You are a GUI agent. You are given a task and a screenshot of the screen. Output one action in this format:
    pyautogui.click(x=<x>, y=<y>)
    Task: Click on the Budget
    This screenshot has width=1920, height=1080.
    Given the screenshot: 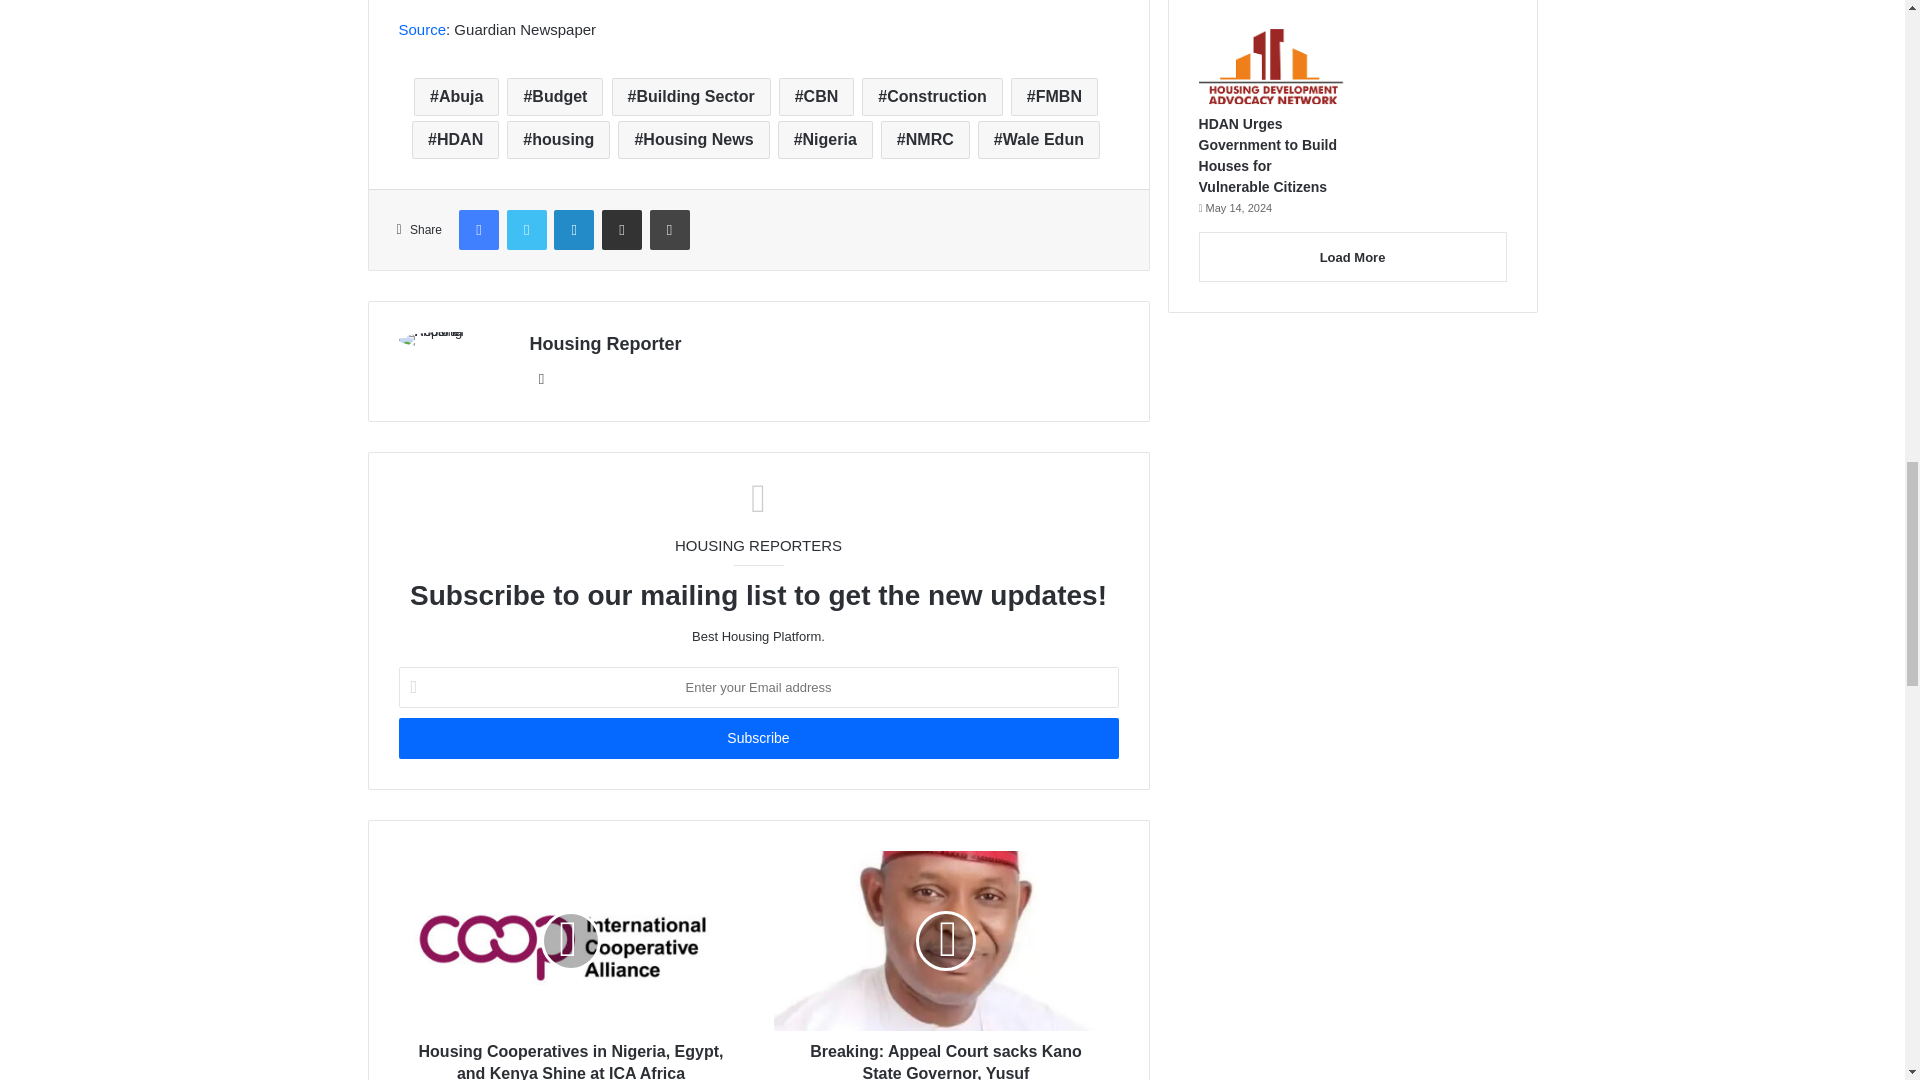 What is the action you would take?
    pyautogui.click(x=554, y=96)
    